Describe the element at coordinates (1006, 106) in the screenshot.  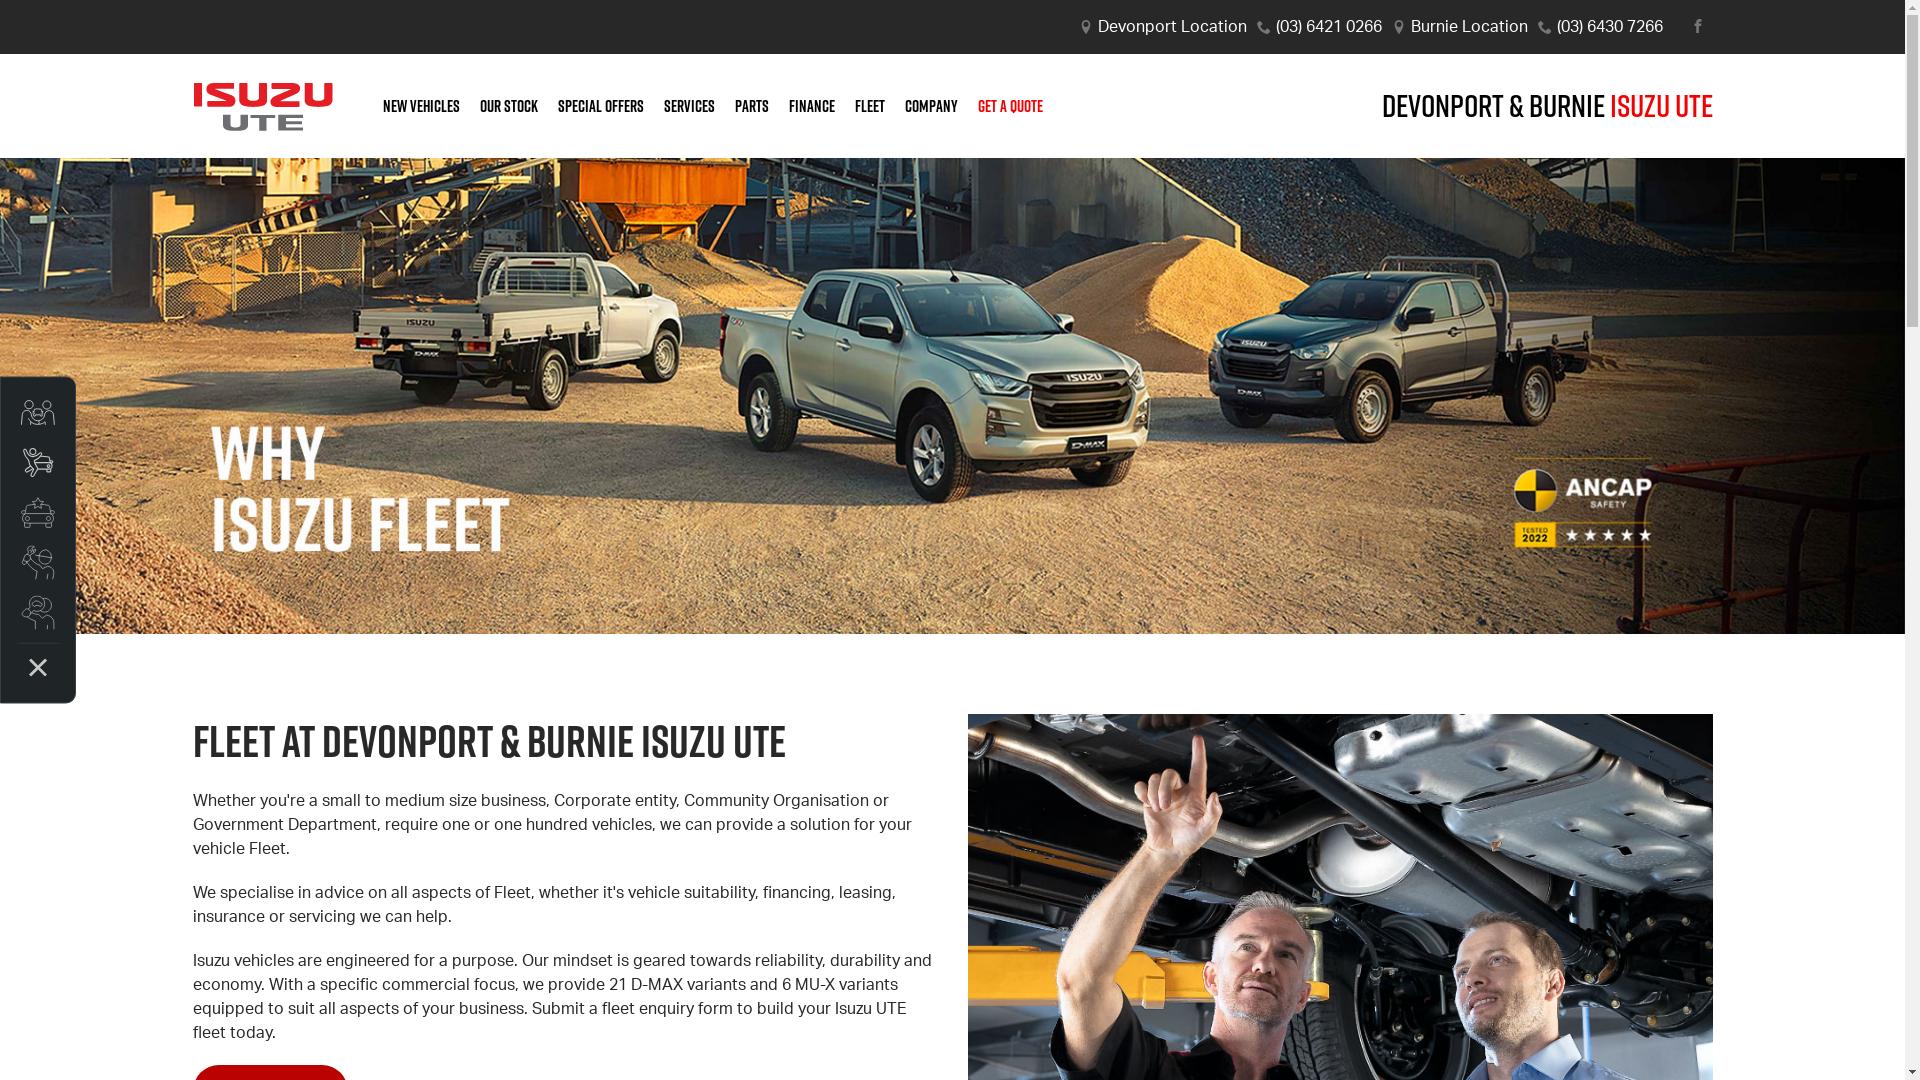
I see `GET A QUOTE` at that location.